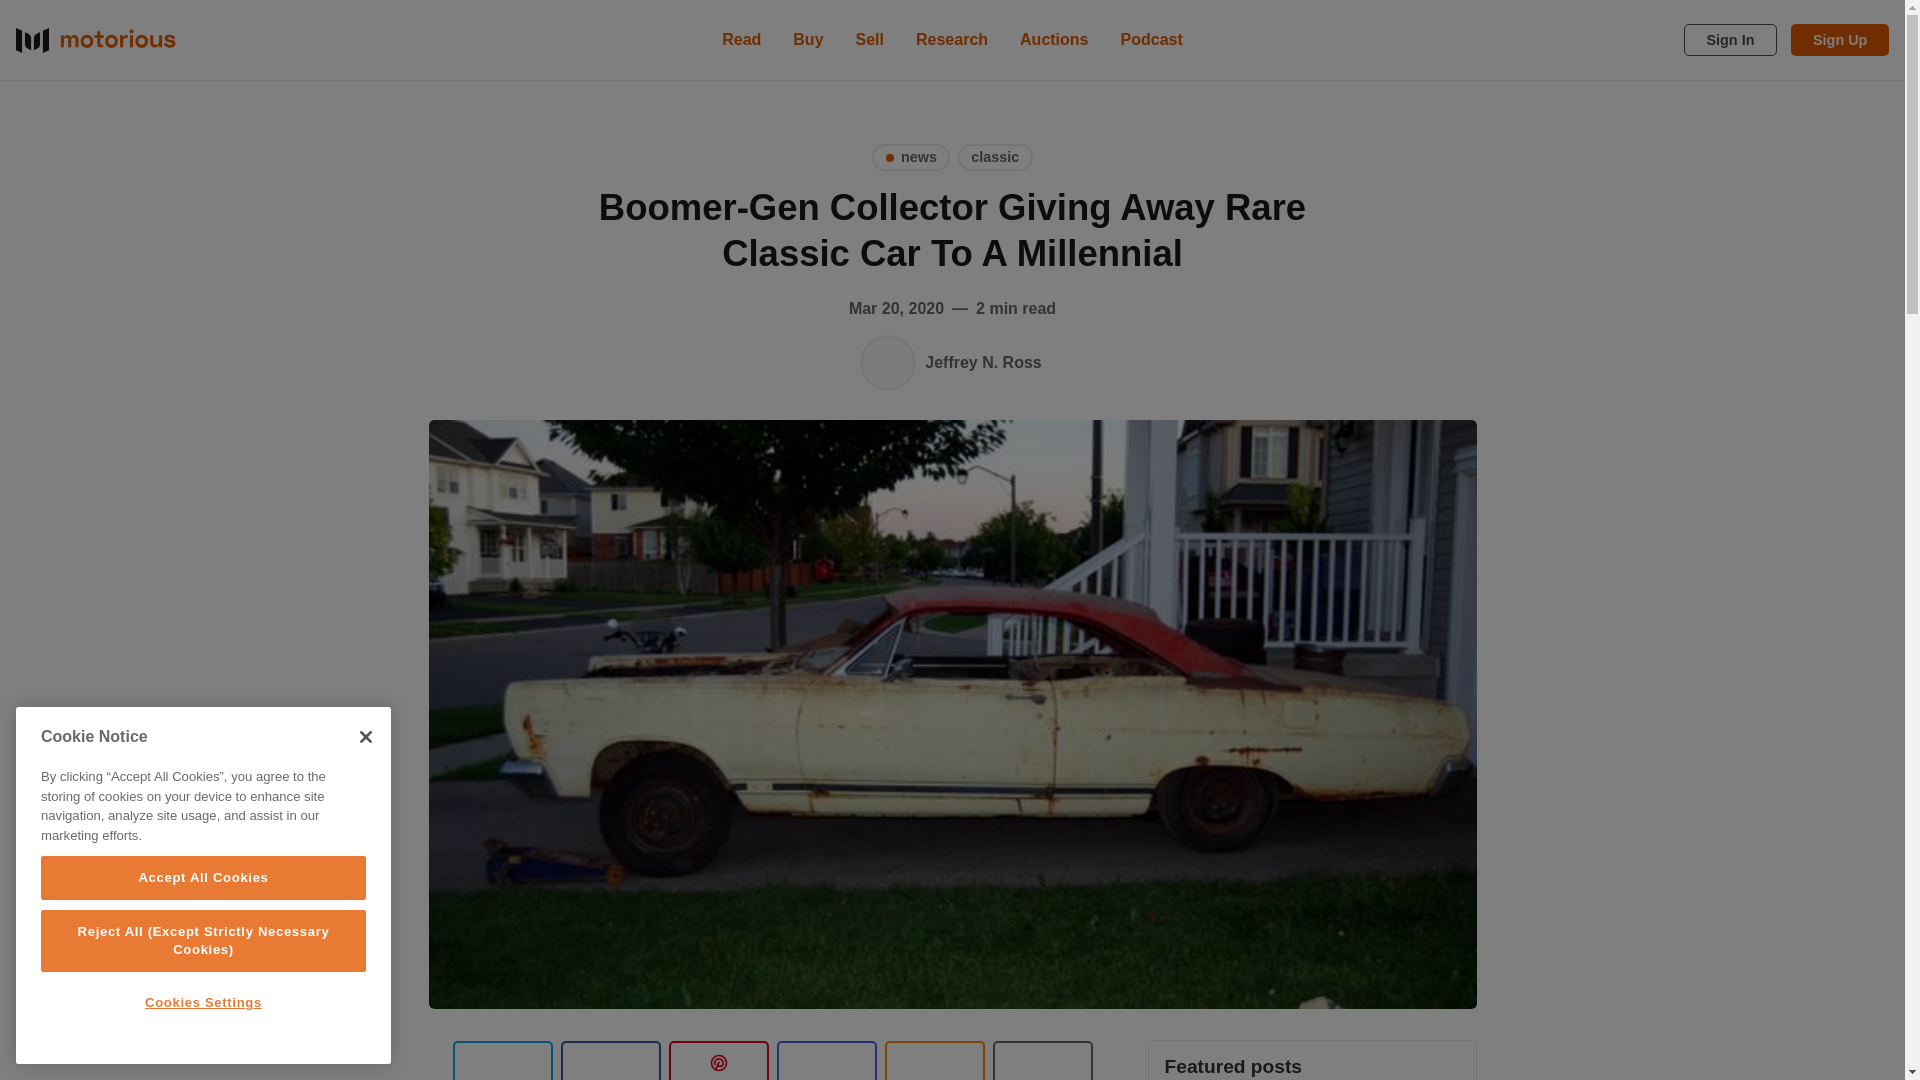 The width and height of the screenshot is (1920, 1080). Describe the element at coordinates (1840, 40) in the screenshot. I see `Sign Up` at that location.